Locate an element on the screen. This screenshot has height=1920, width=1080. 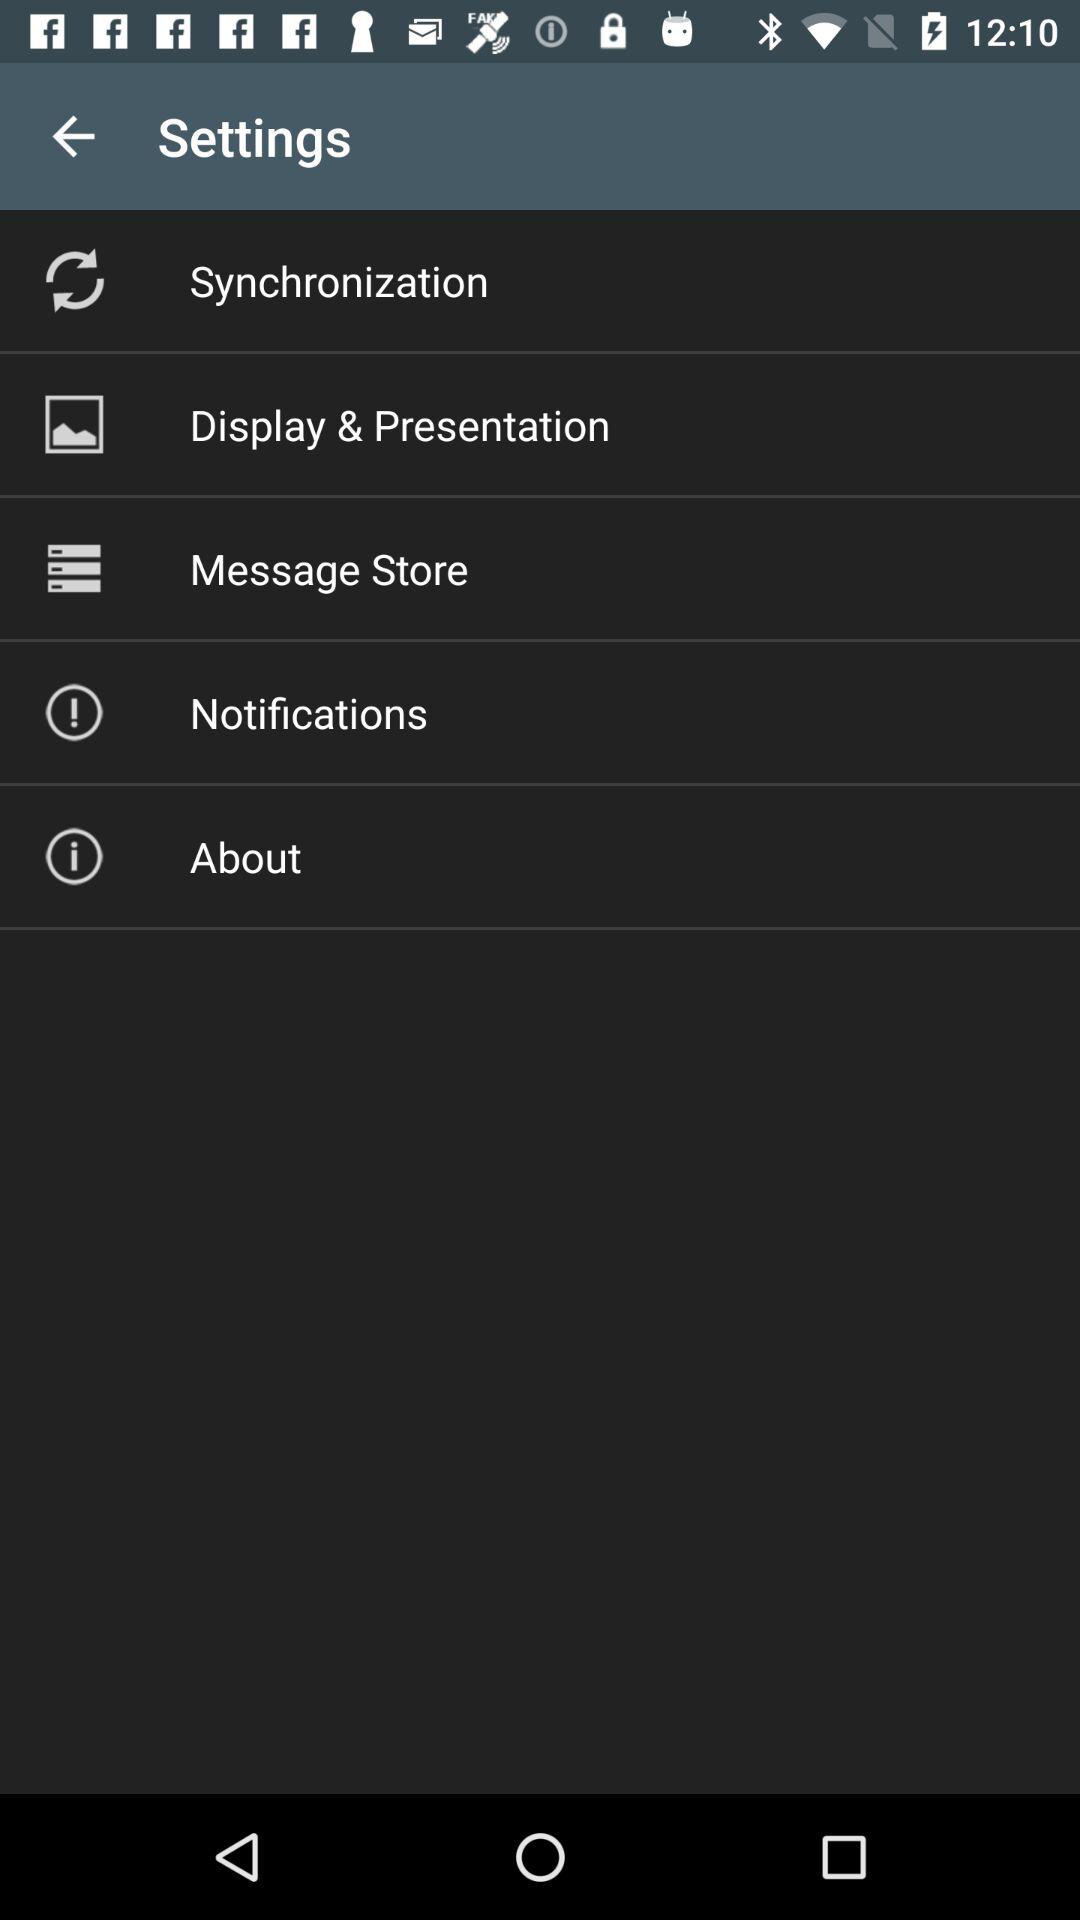
turn on the item above display & presentation icon is located at coordinates (338, 280).